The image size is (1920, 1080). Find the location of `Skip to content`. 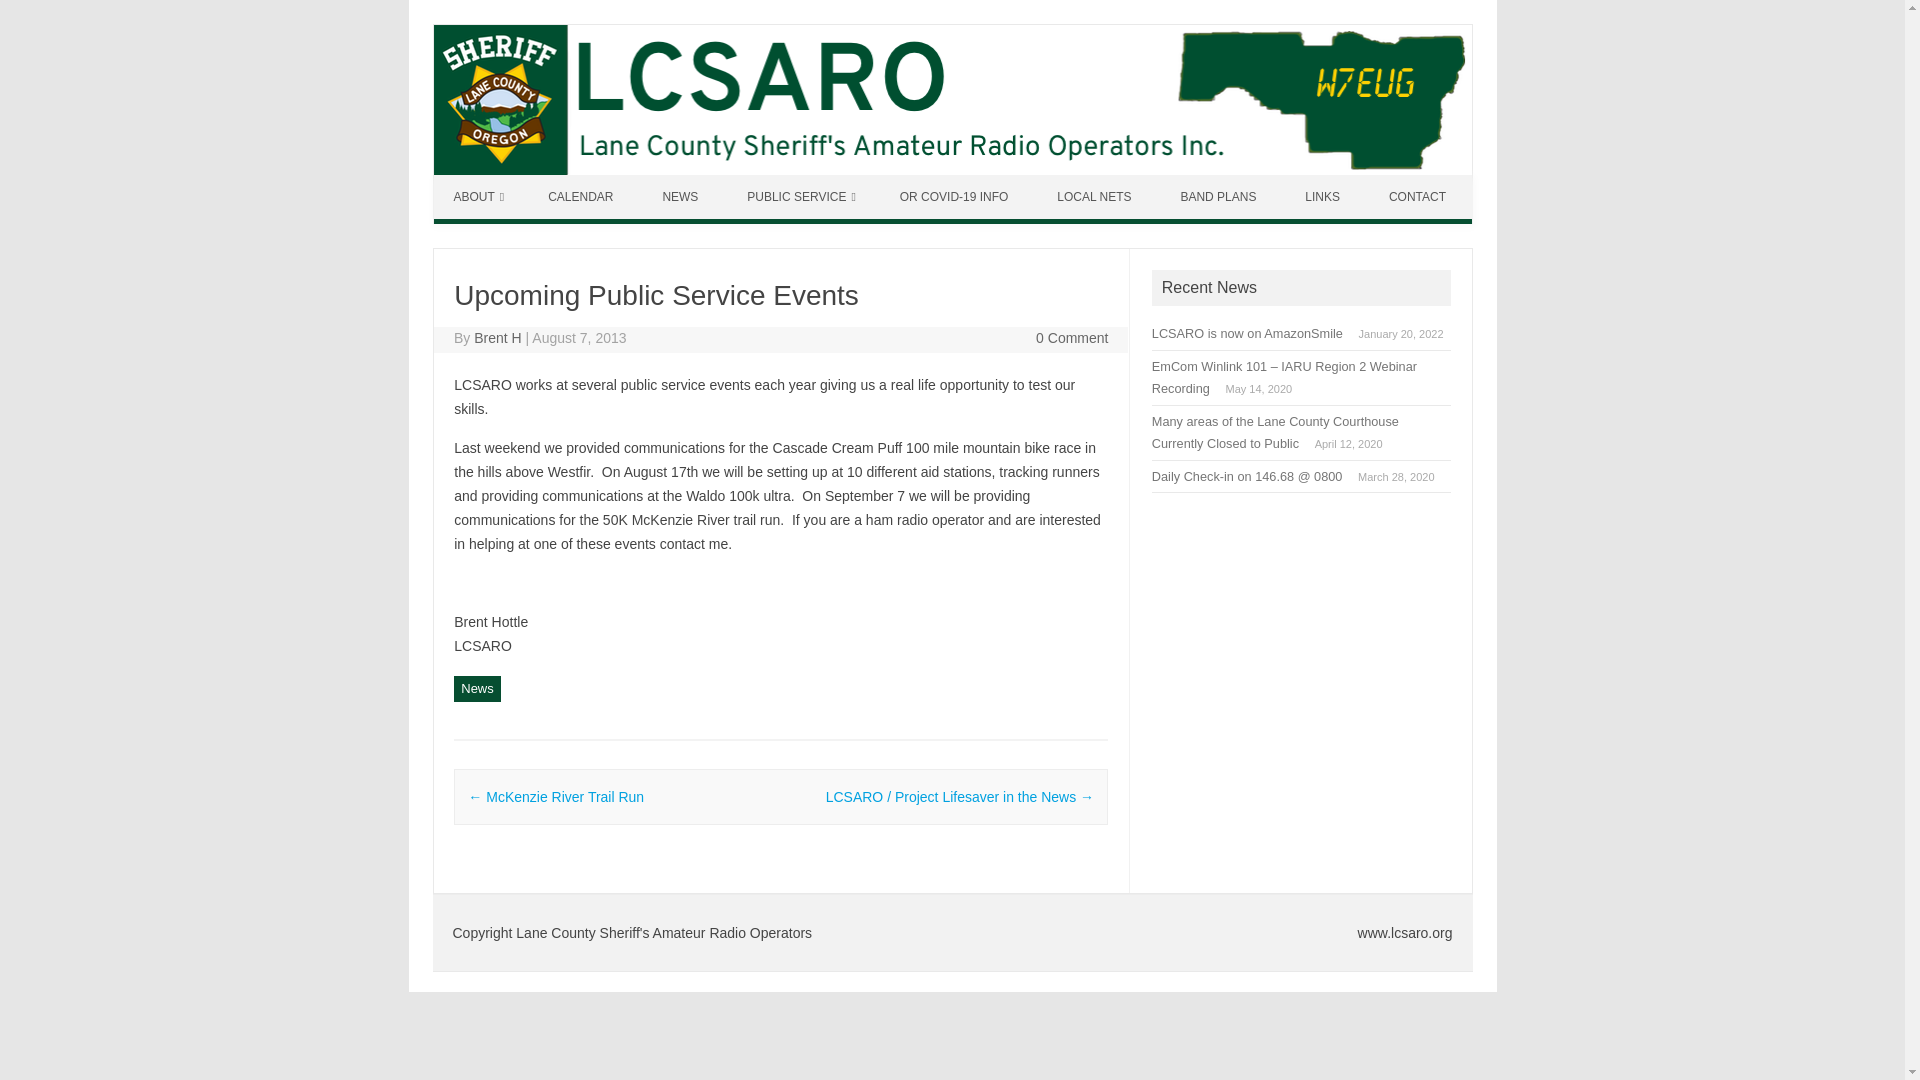

Skip to content is located at coordinates (480, 182).